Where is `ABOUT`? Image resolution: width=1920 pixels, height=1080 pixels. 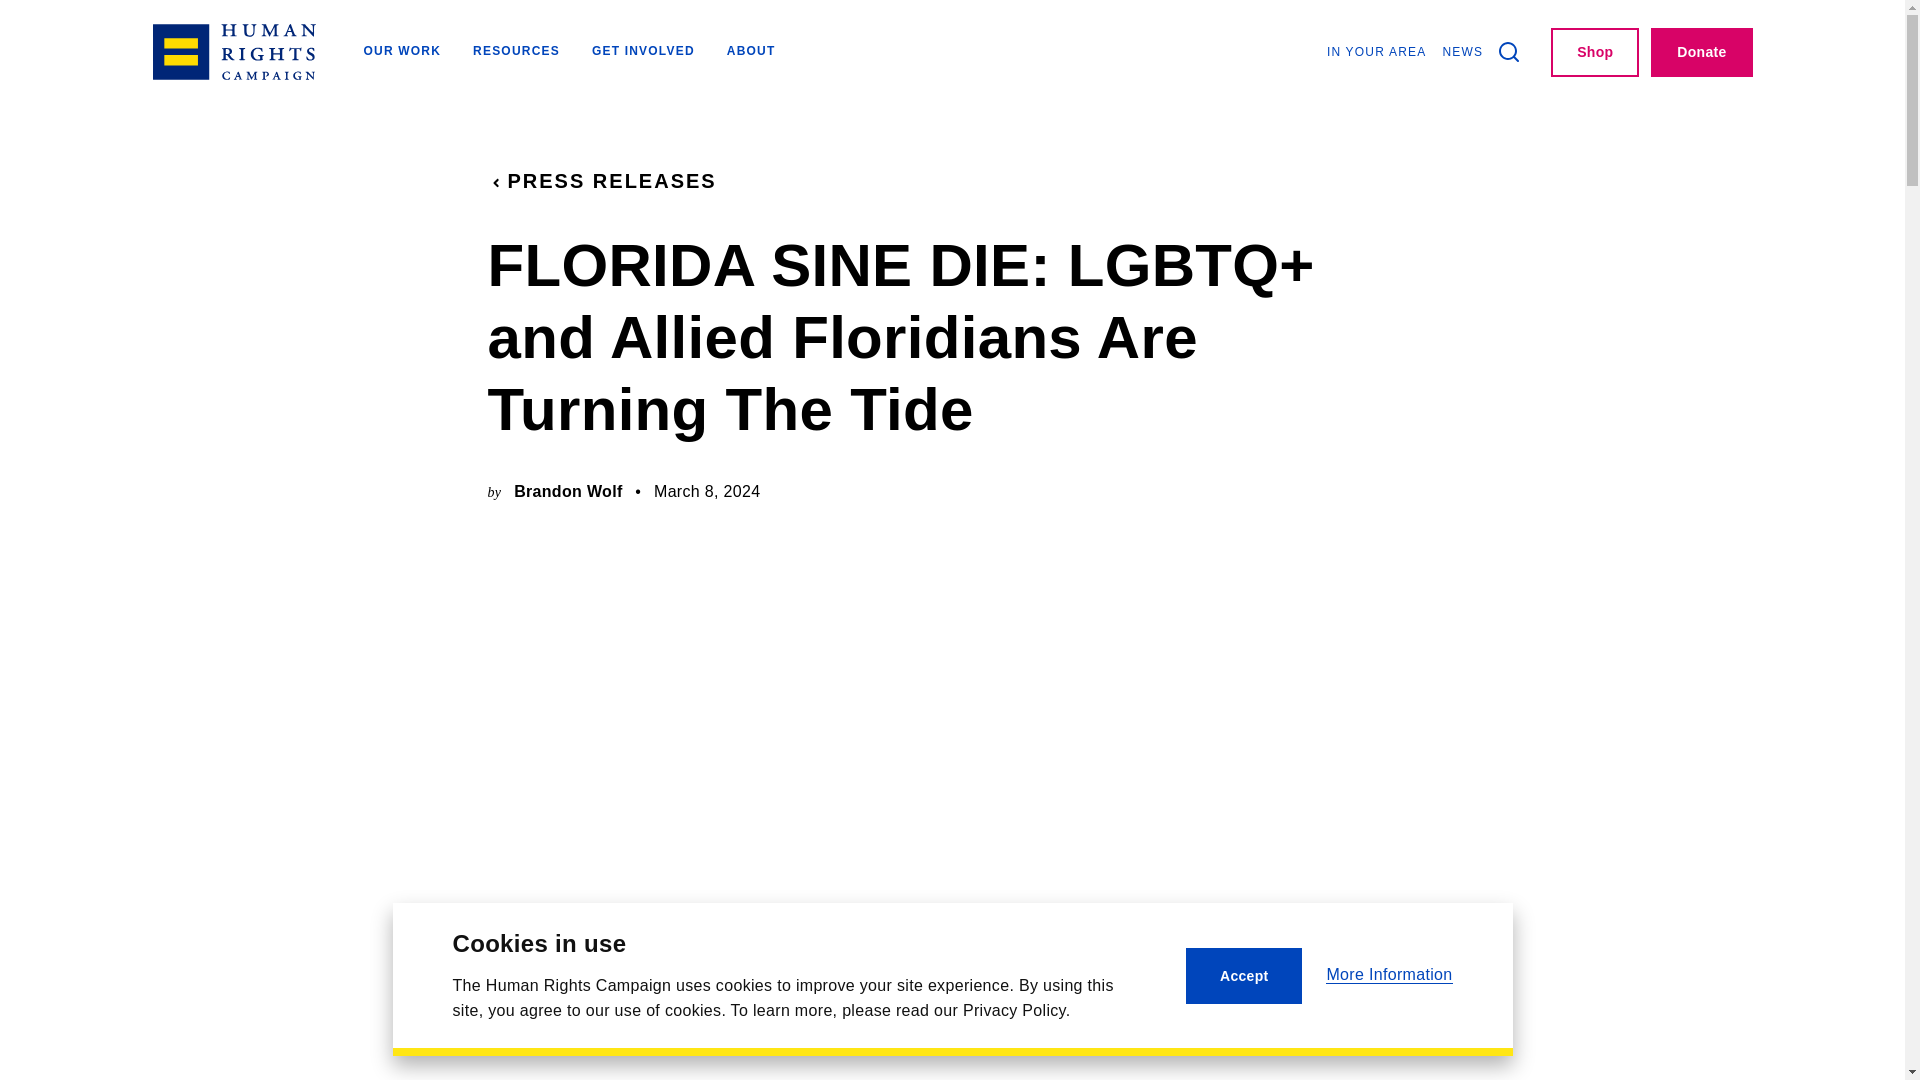
ABOUT is located at coordinates (751, 52).